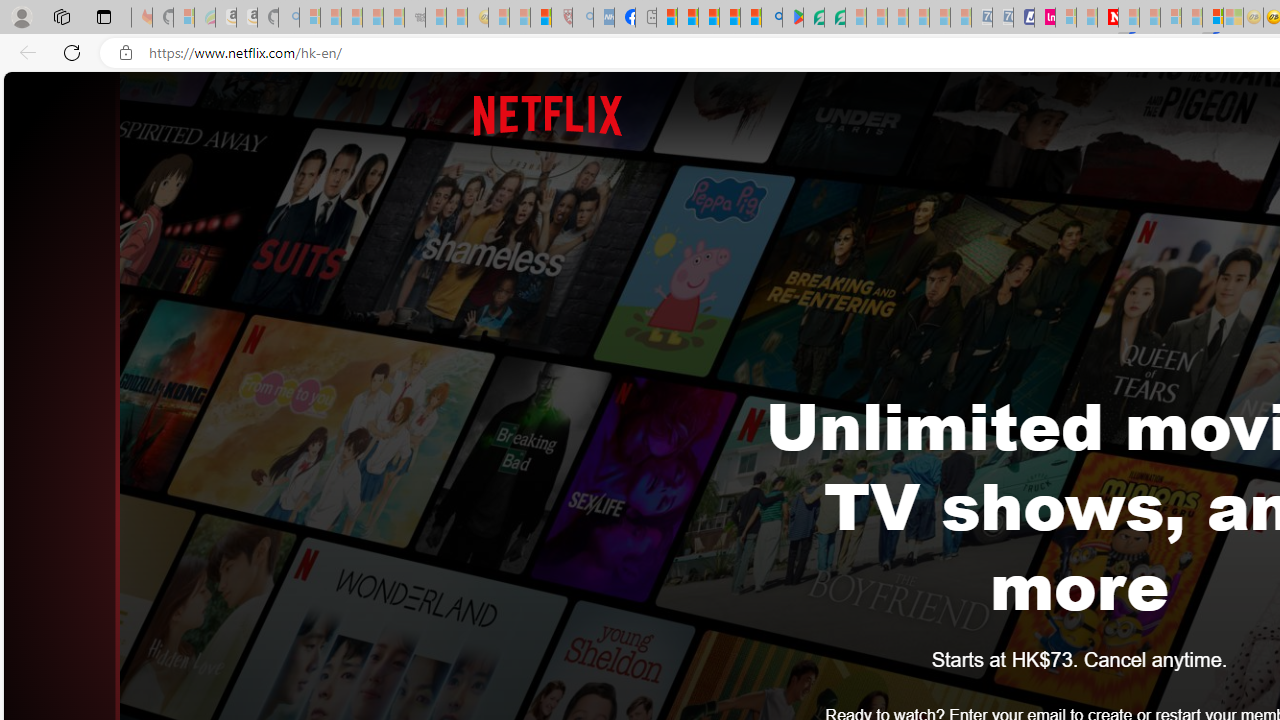  What do you see at coordinates (814, 18) in the screenshot?
I see `Terms of Use Agreement` at bounding box center [814, 18].